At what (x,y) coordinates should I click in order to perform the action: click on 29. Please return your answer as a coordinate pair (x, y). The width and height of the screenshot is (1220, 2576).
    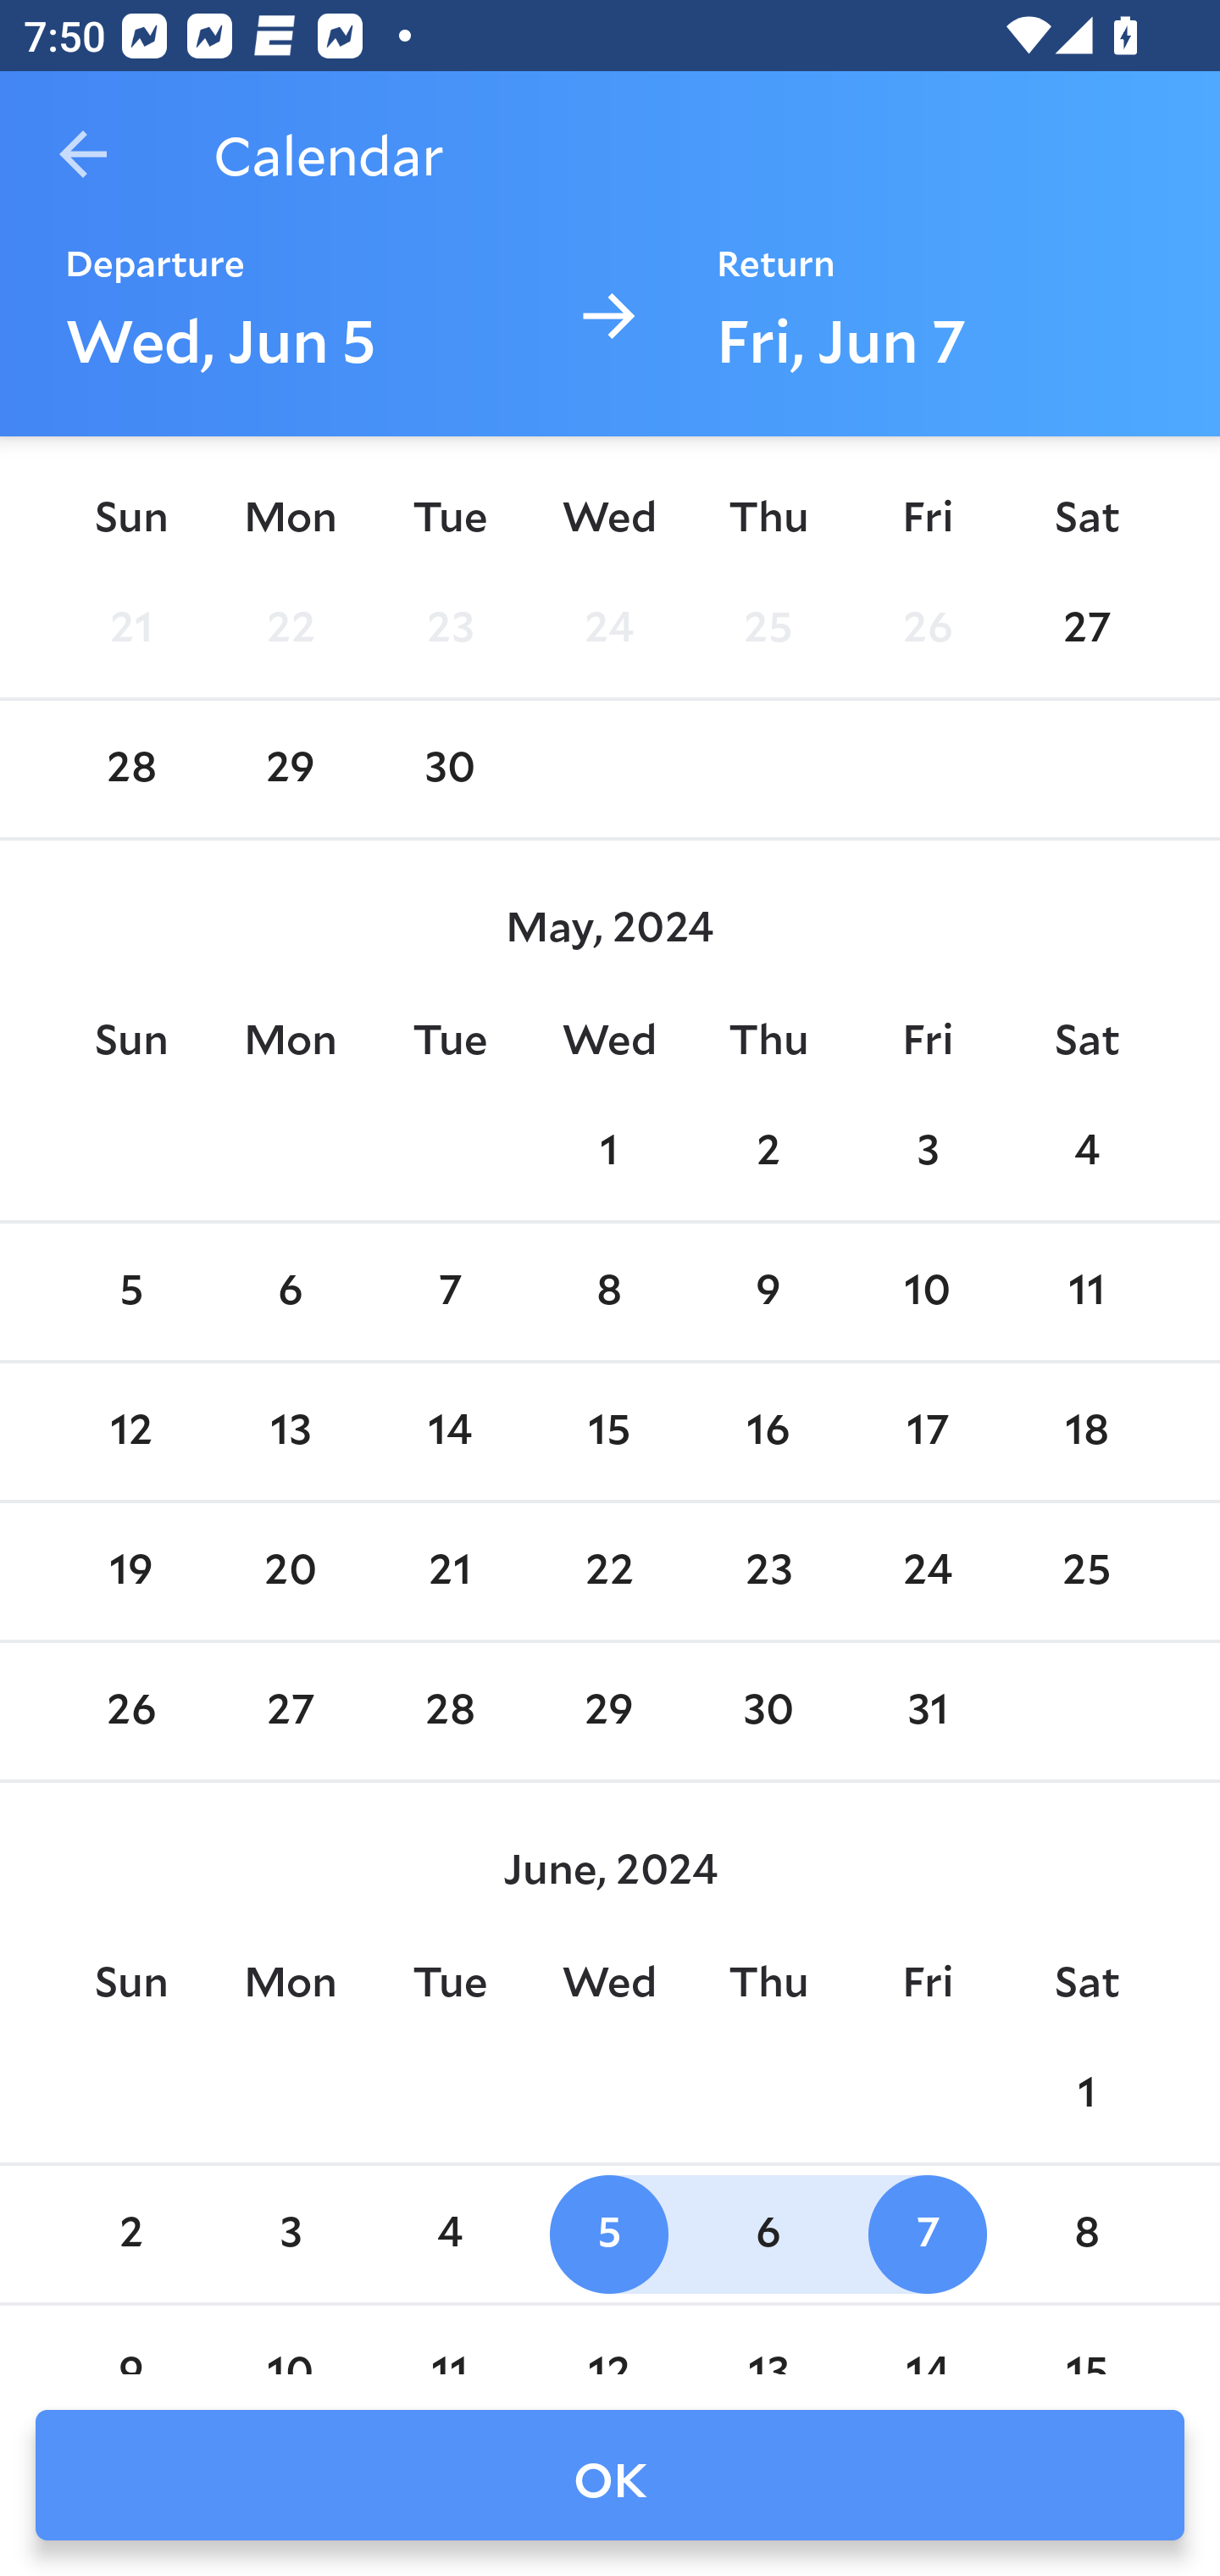
    Looking at the image, I should click on (609, 1712).